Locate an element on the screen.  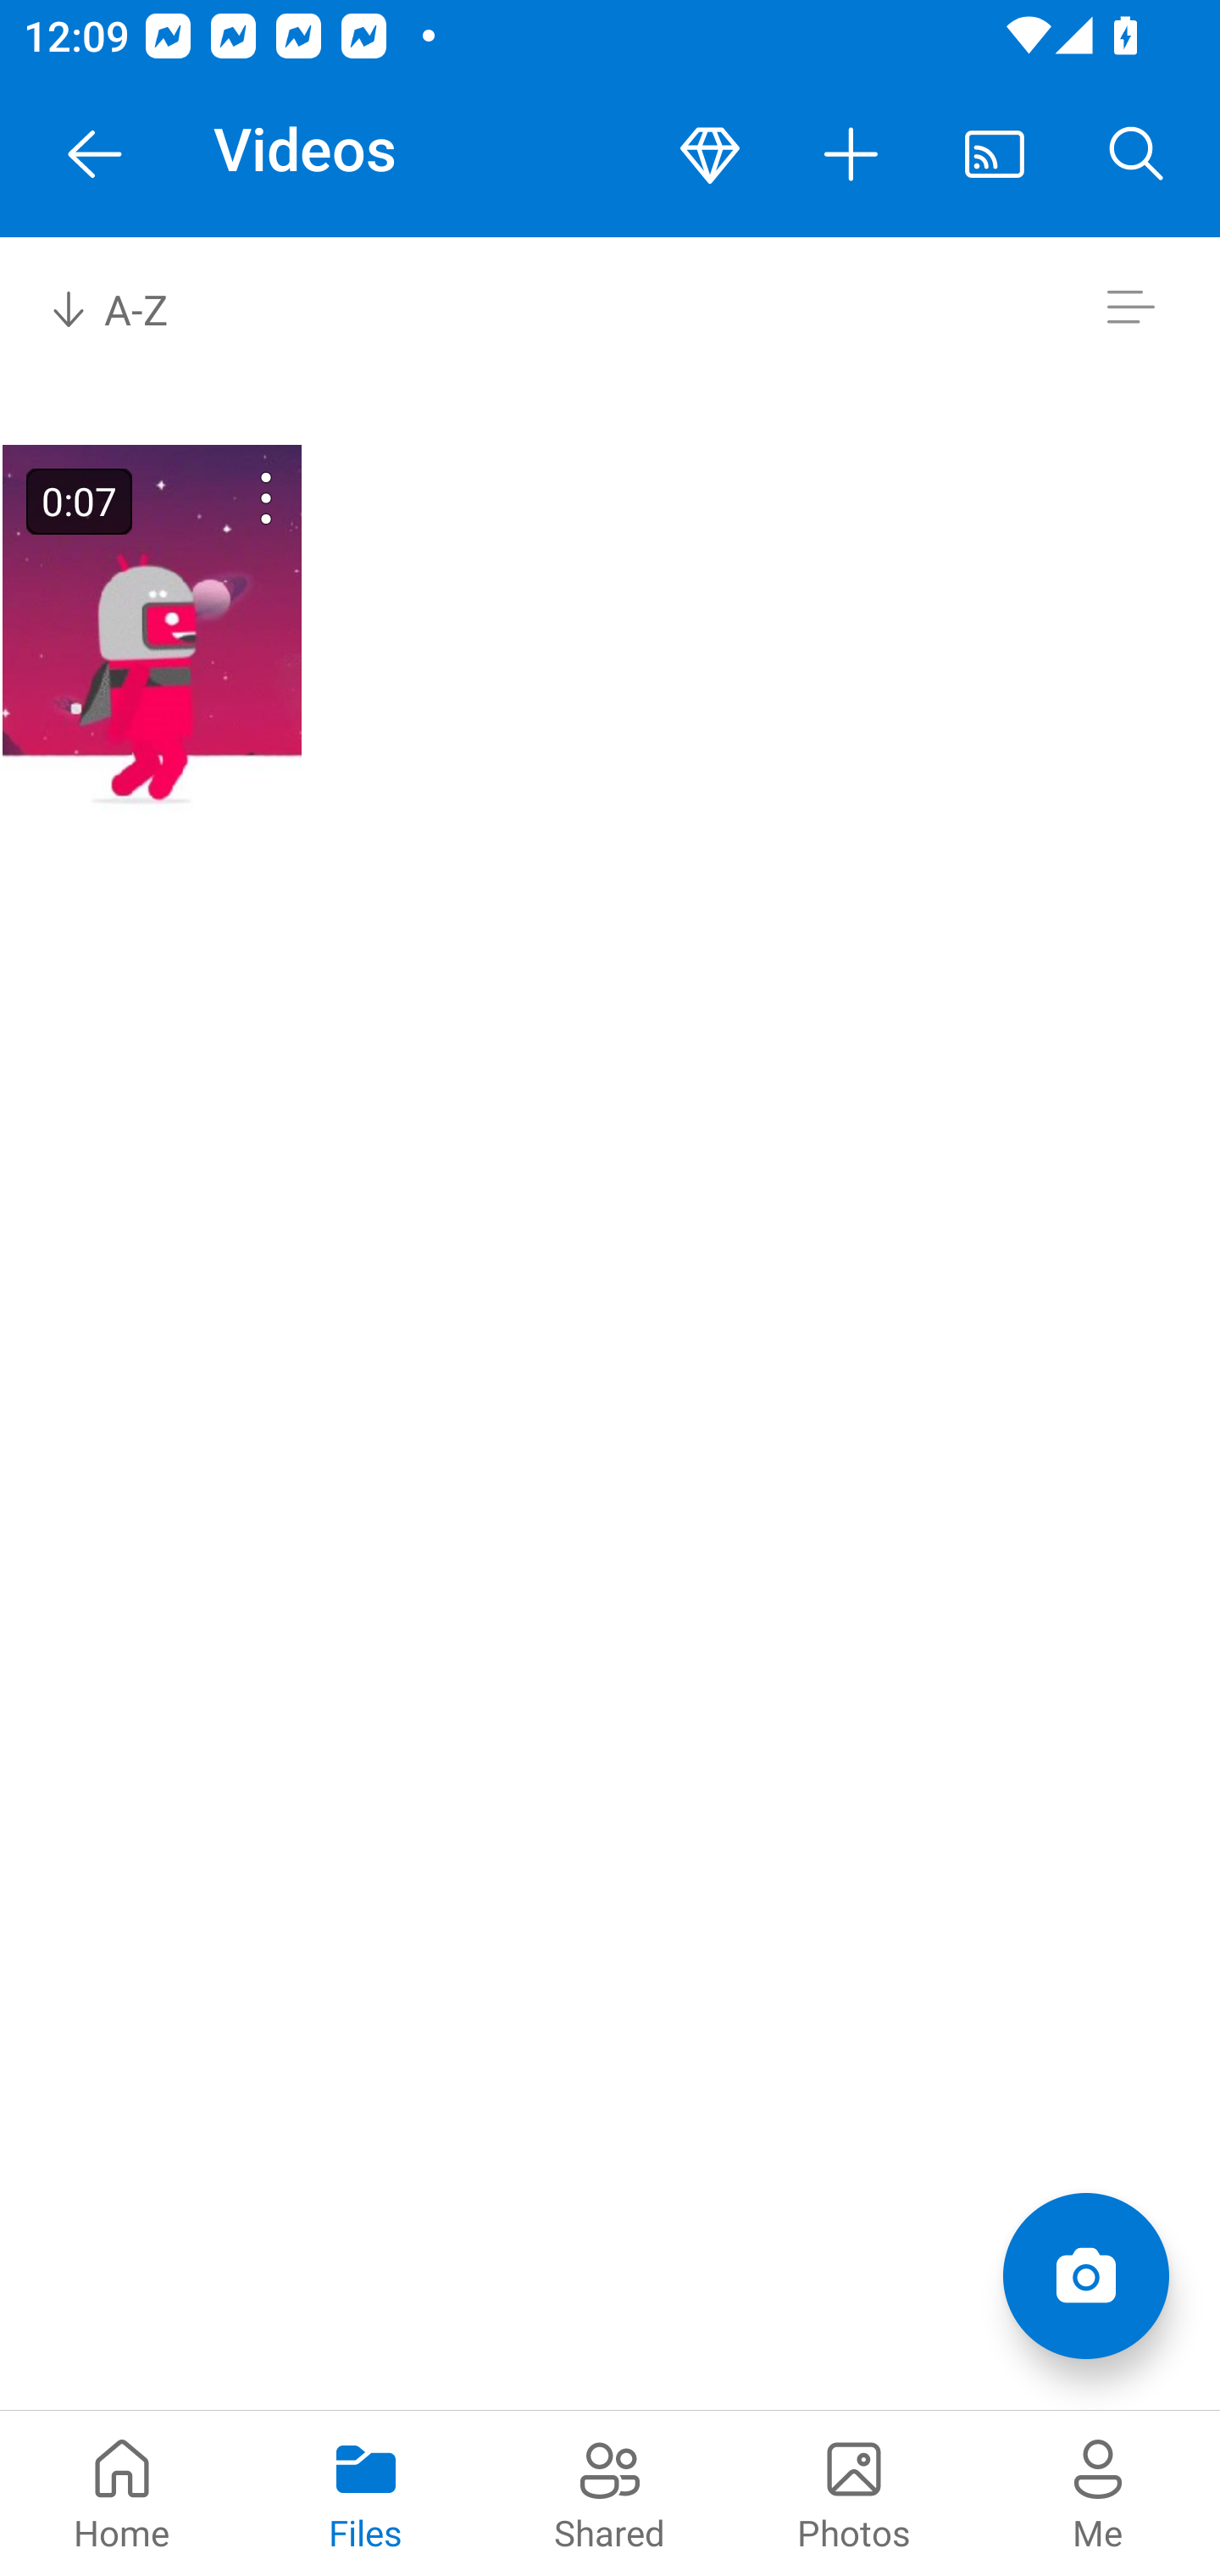
A-Z Sort by combo box, sort by name, A to Z is located at coordinates (132, 307).